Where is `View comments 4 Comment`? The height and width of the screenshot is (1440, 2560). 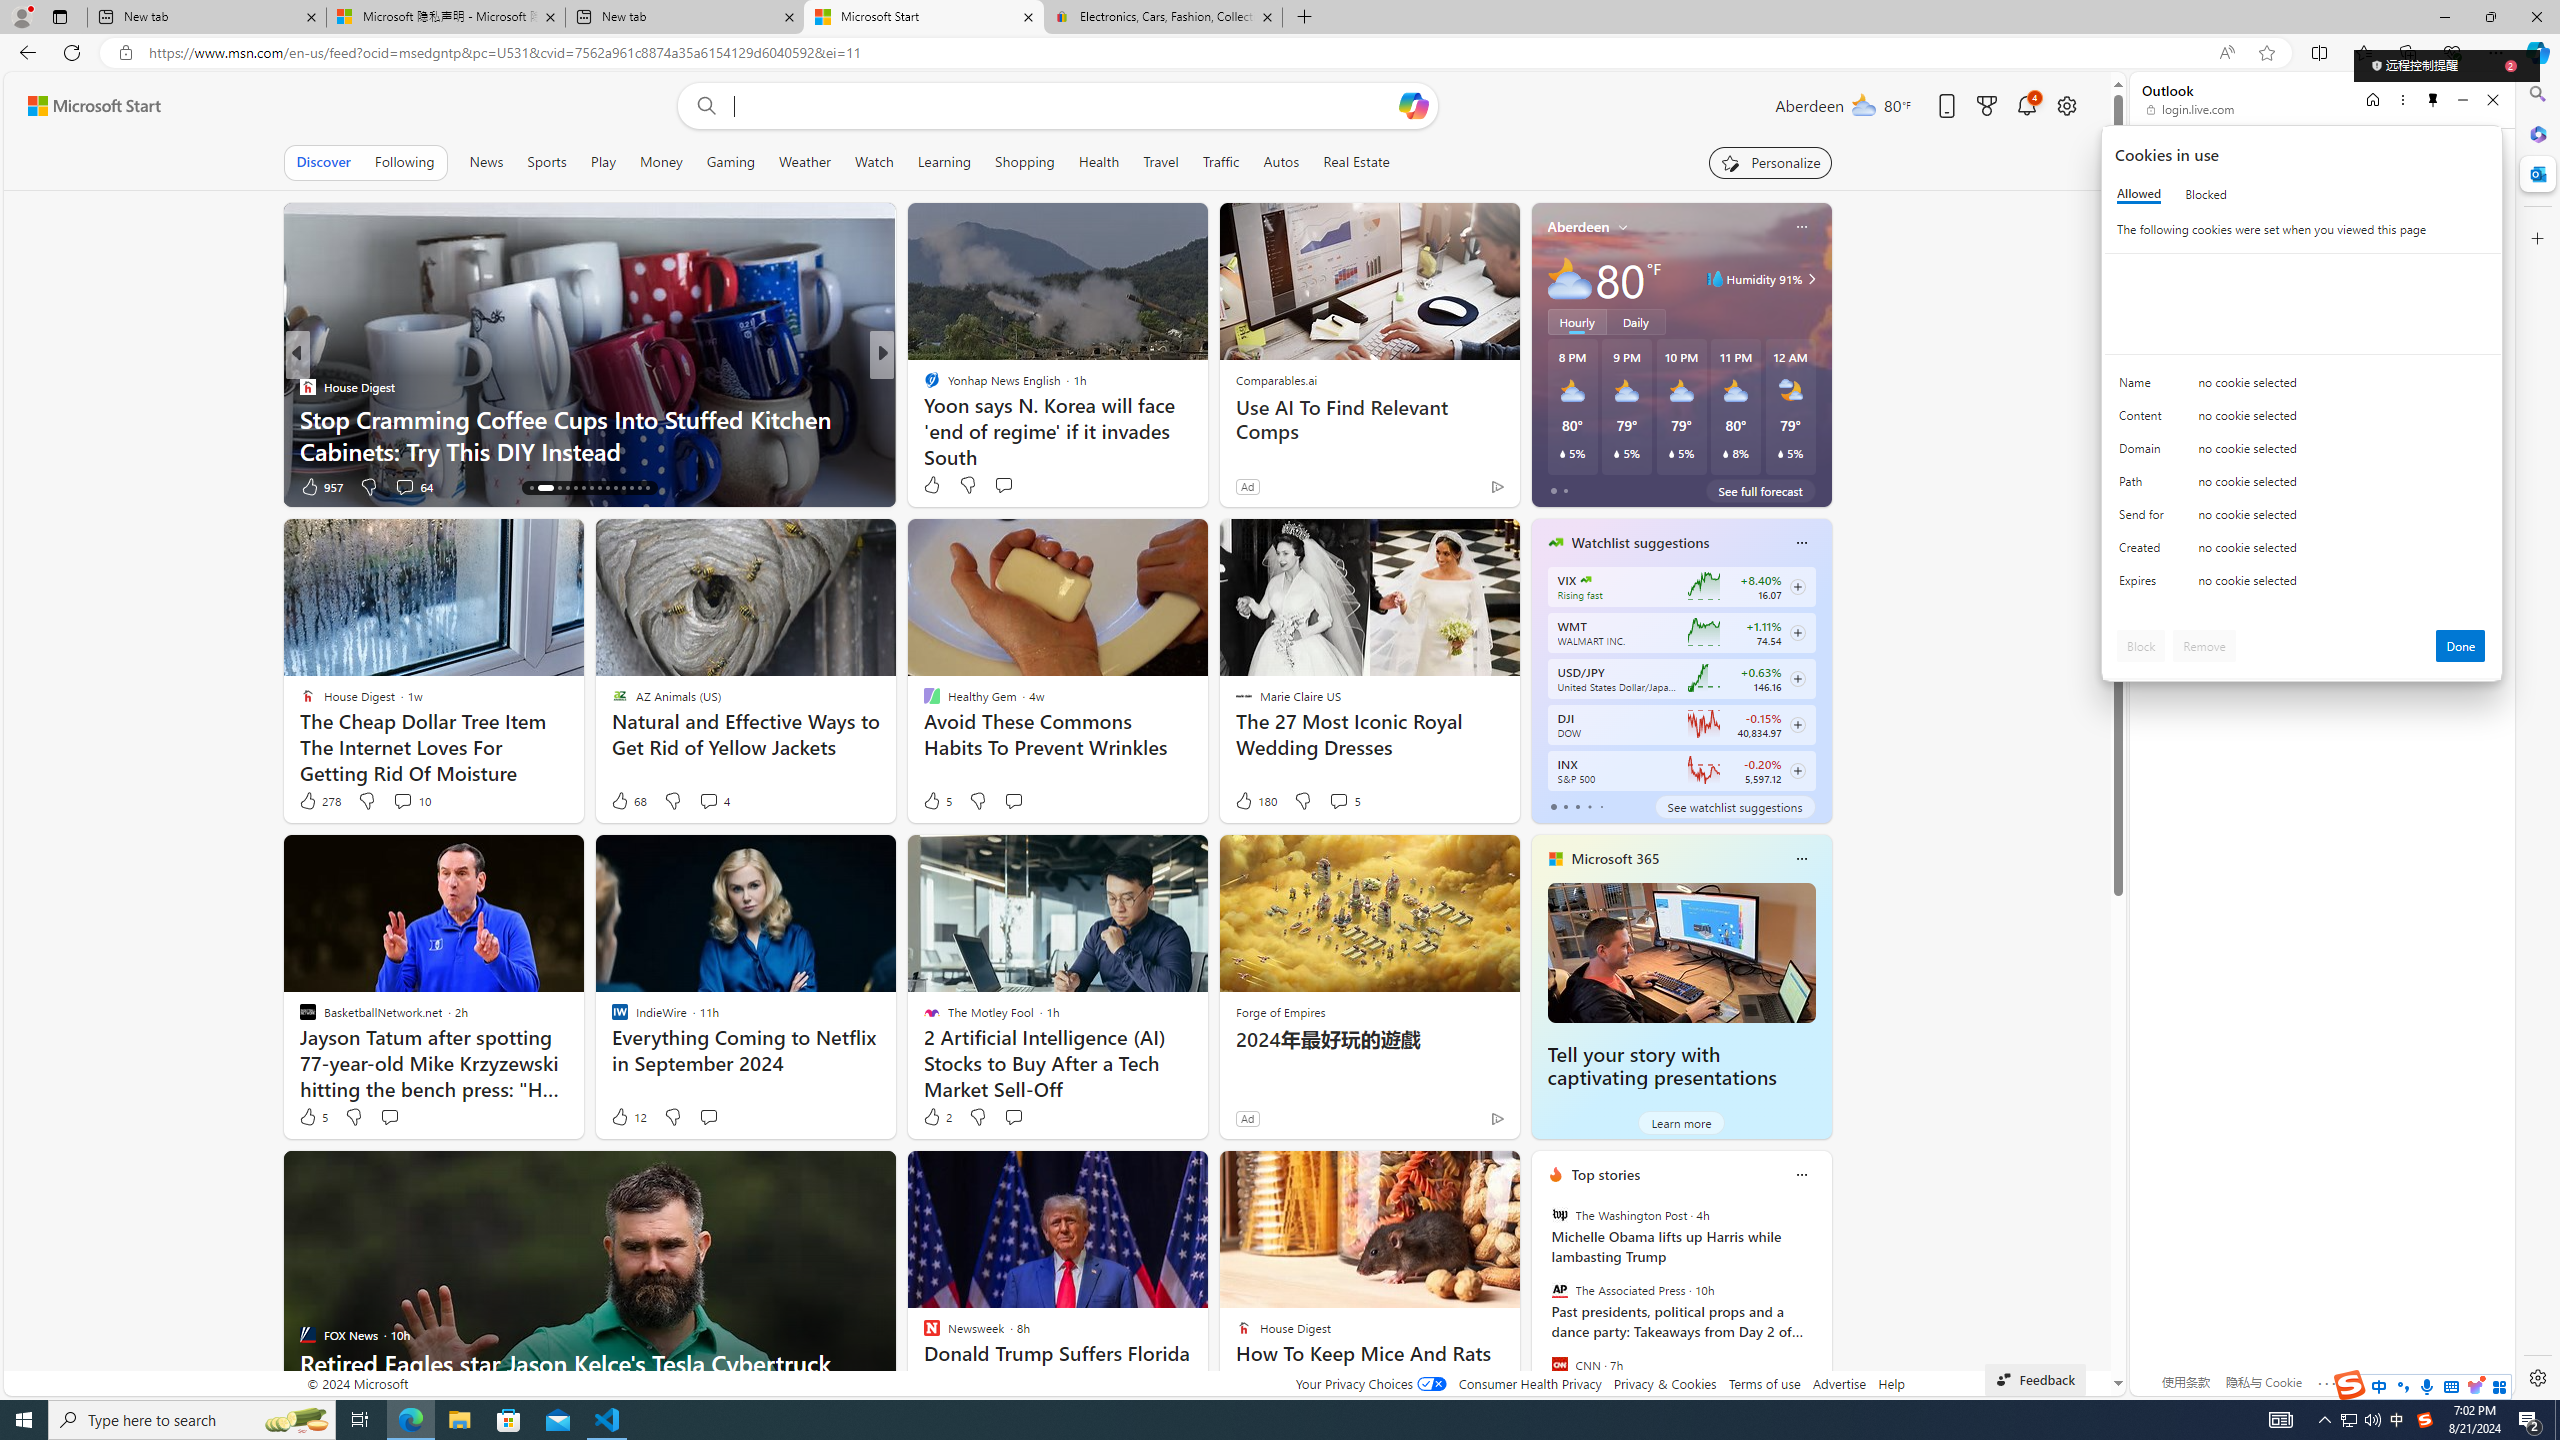 View comments 4 Comment is located at coordinates (708, 800).